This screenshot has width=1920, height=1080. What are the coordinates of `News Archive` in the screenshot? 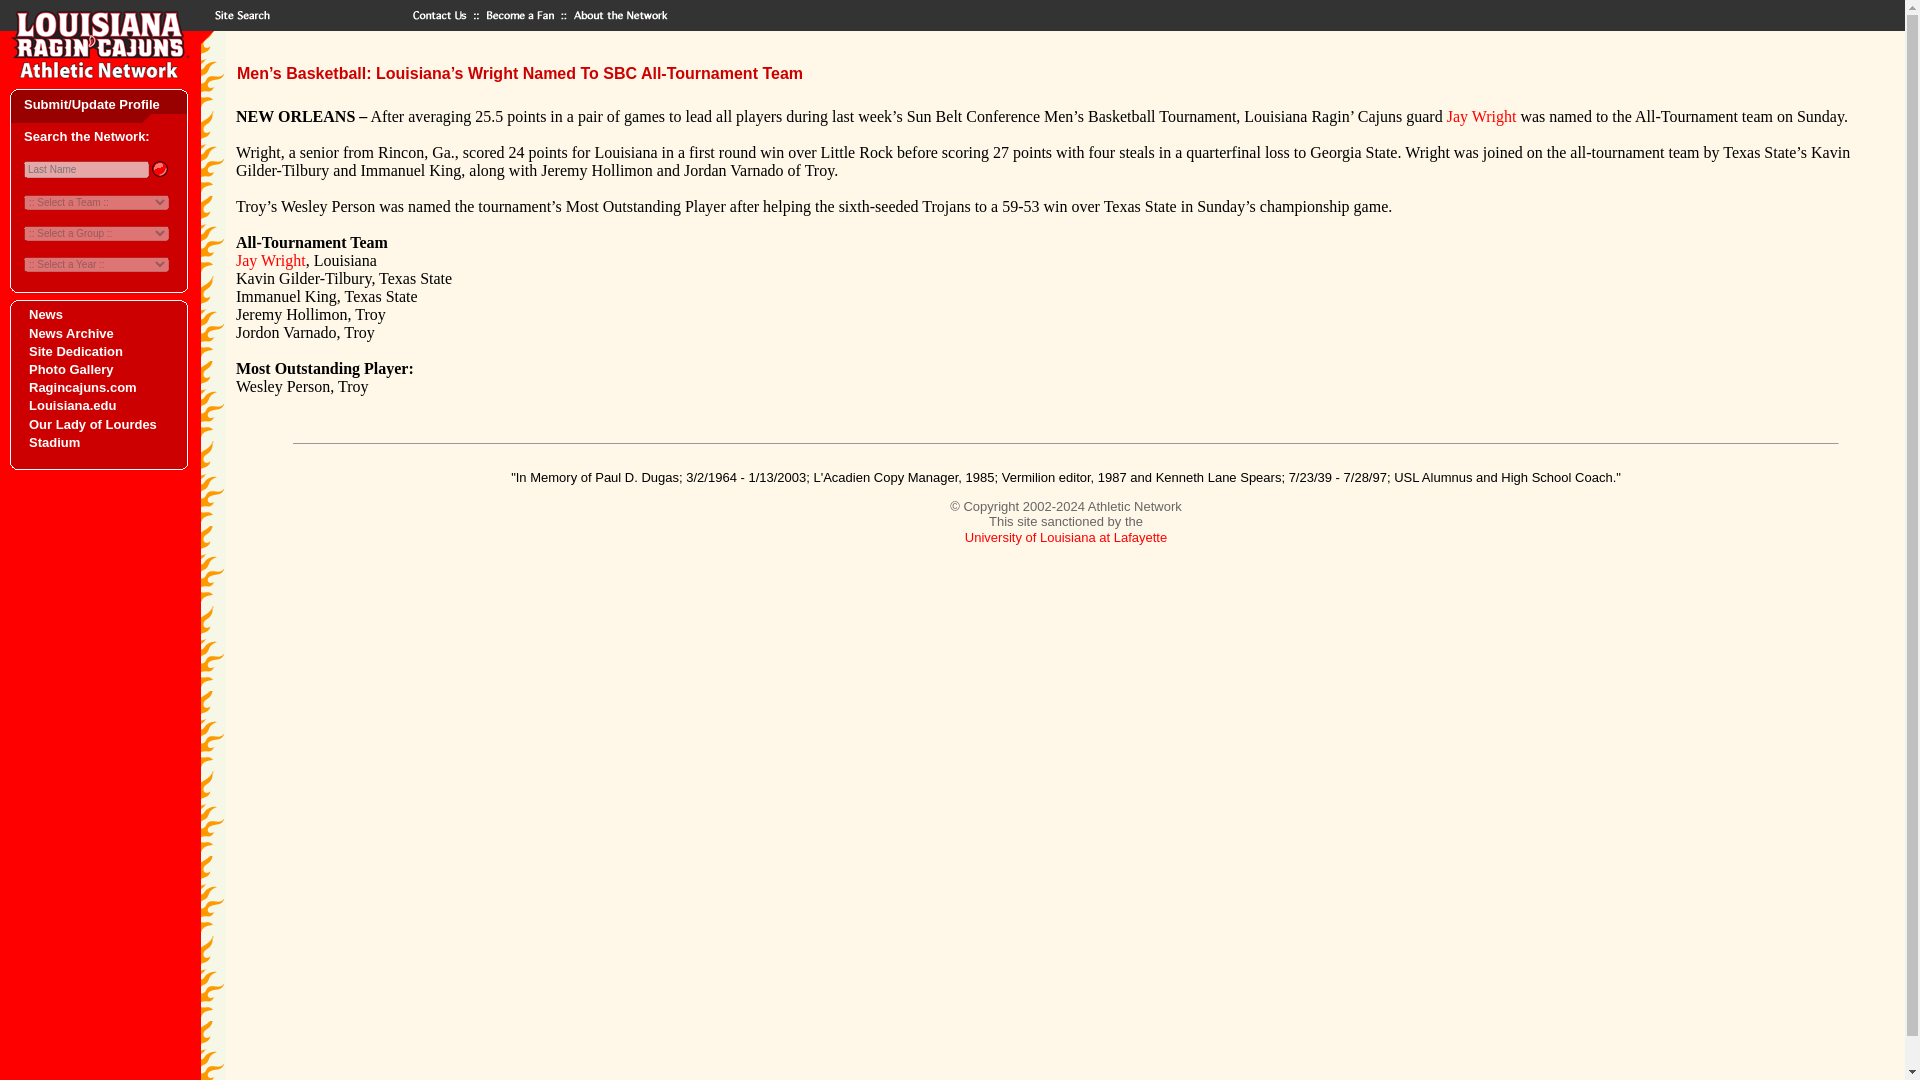 It's located at (70, 334).